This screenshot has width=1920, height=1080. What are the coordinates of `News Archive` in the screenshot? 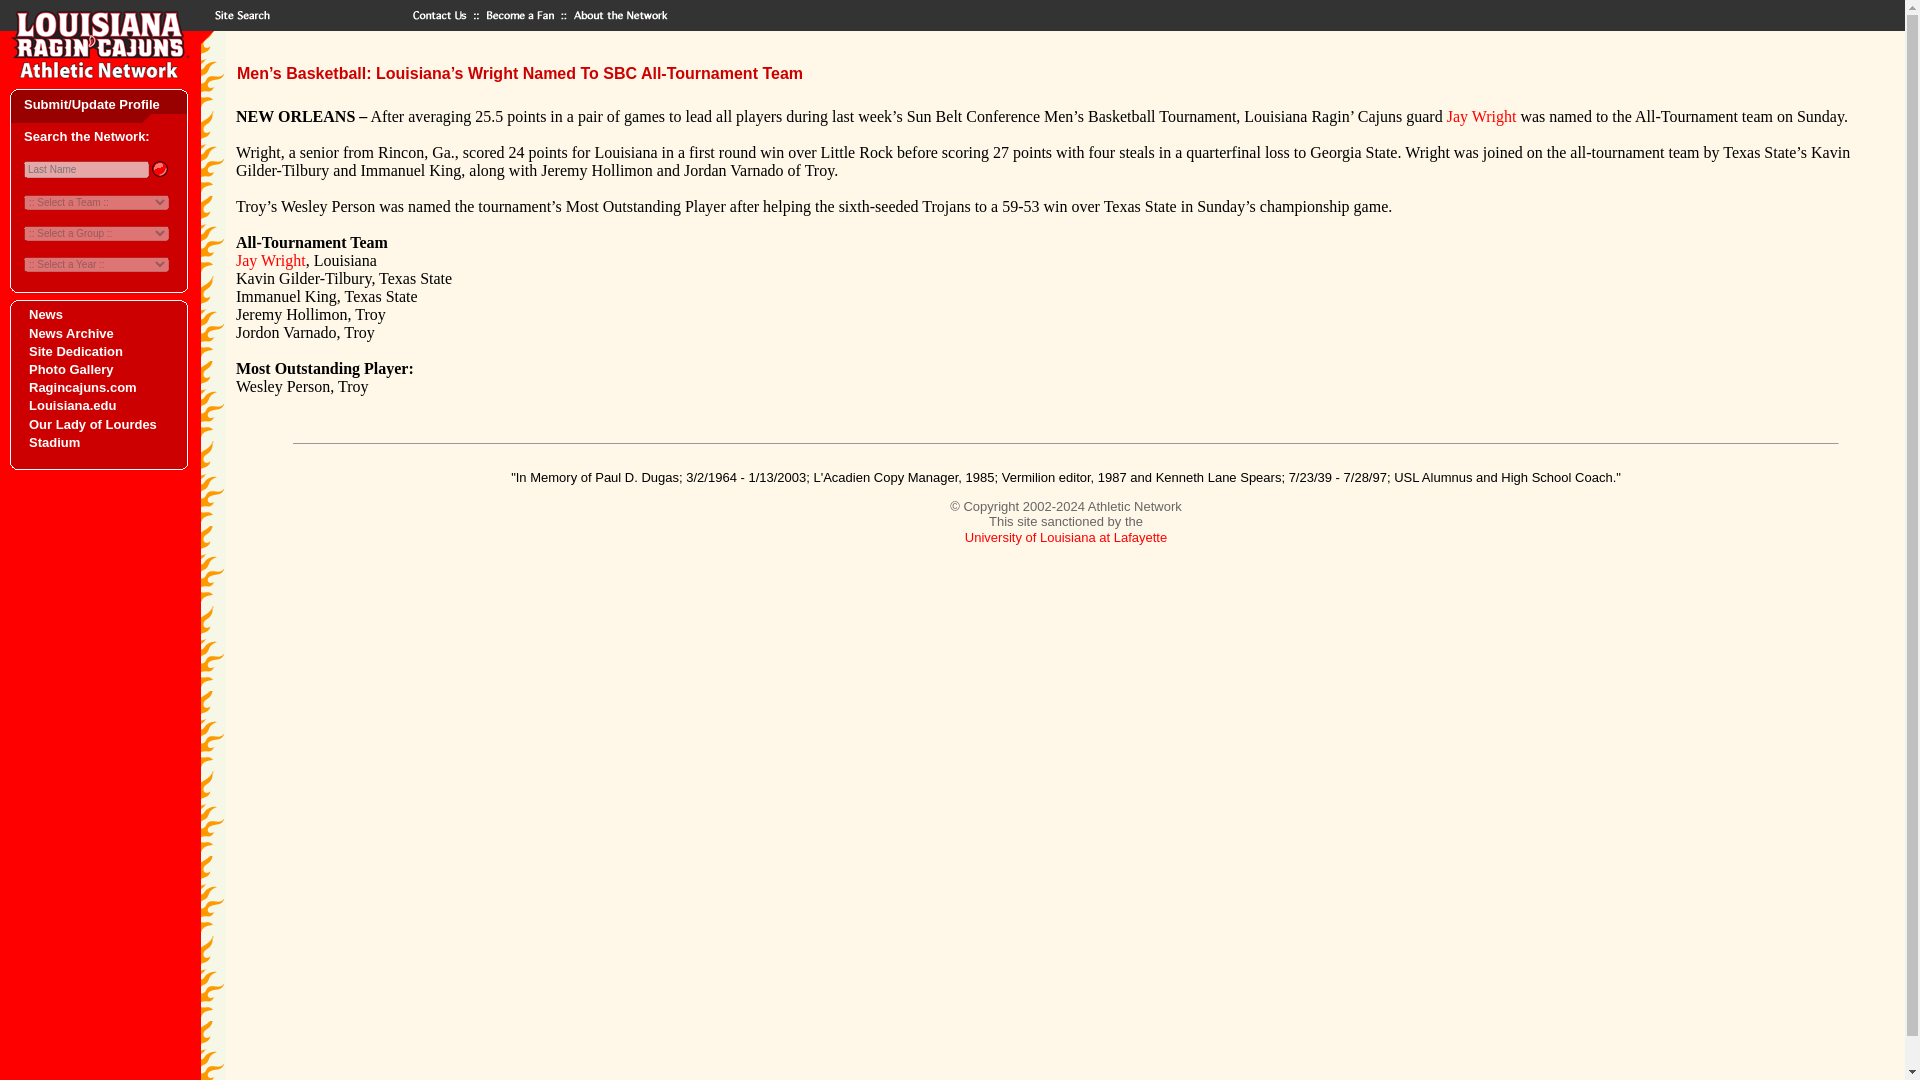 It's located at (70, 334).